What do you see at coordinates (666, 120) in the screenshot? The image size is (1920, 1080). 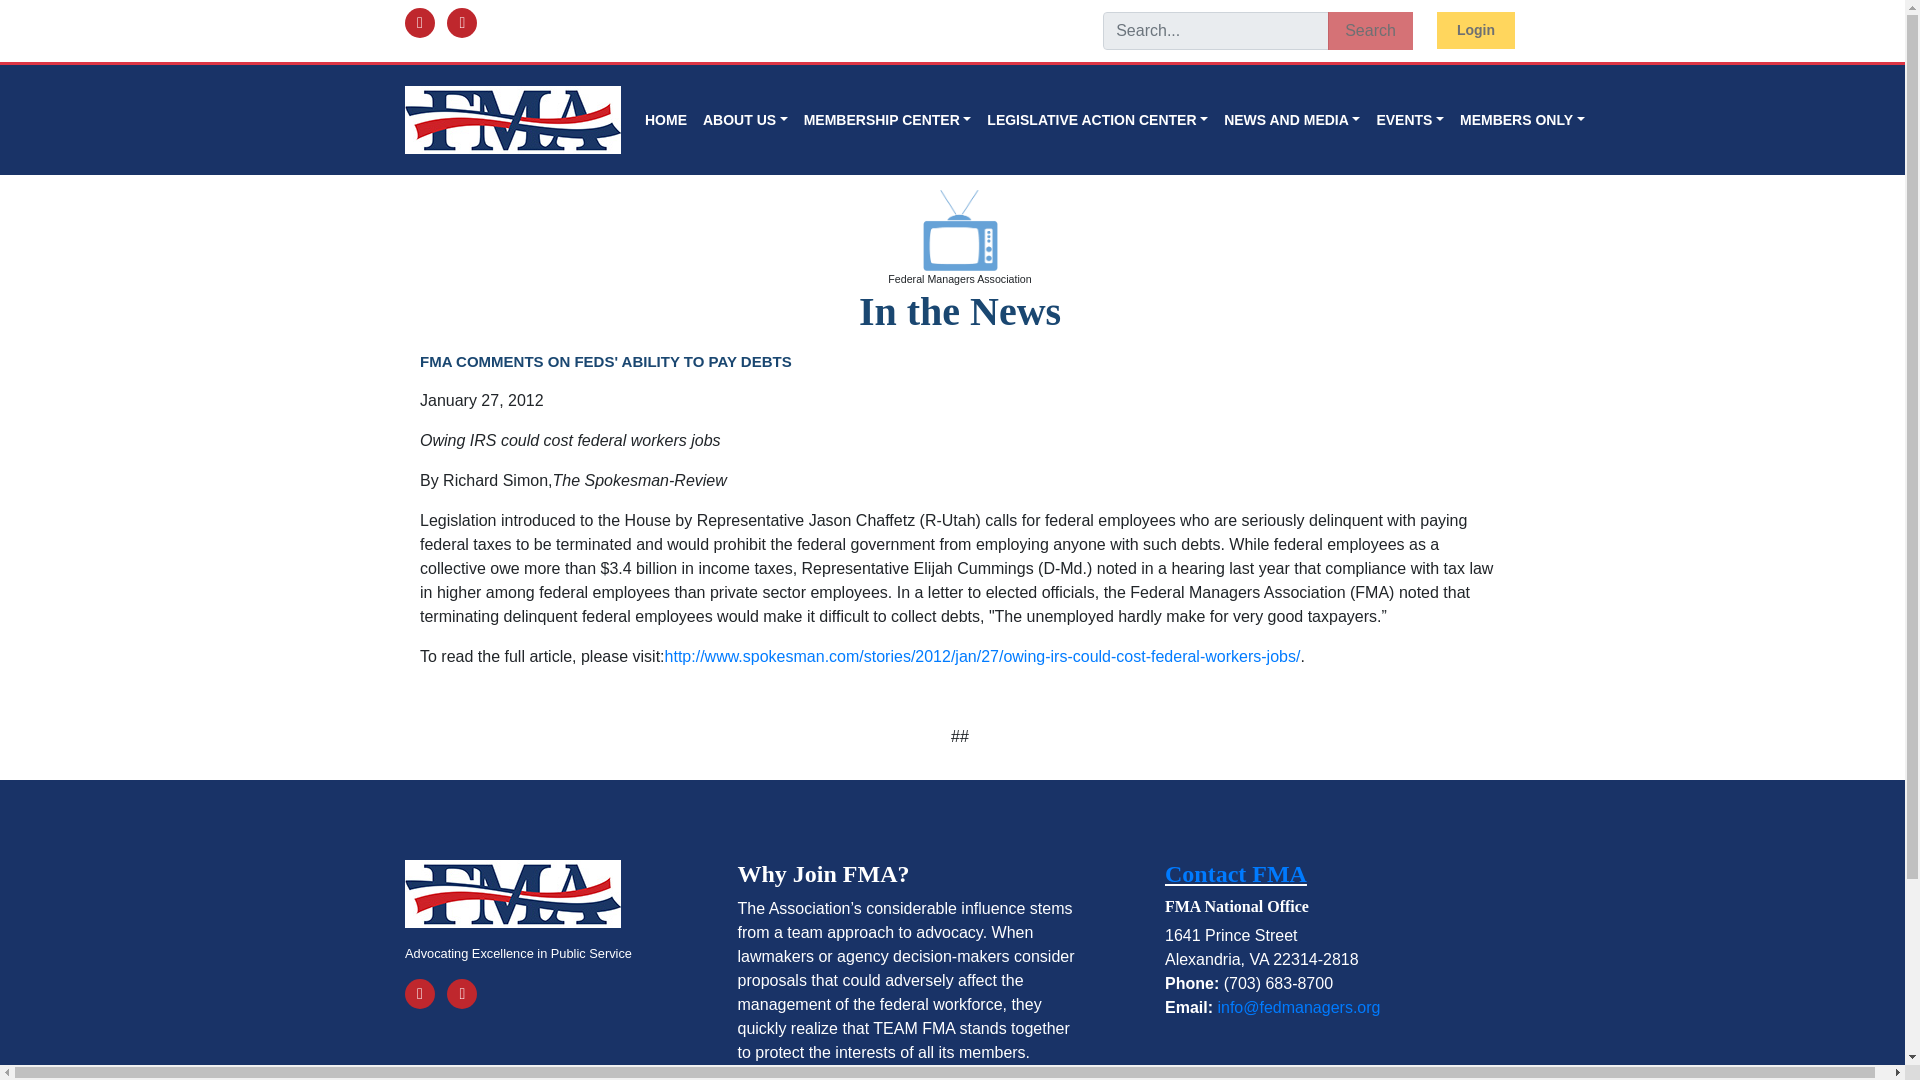 I see `HOME` at bounding box center [666, 120].